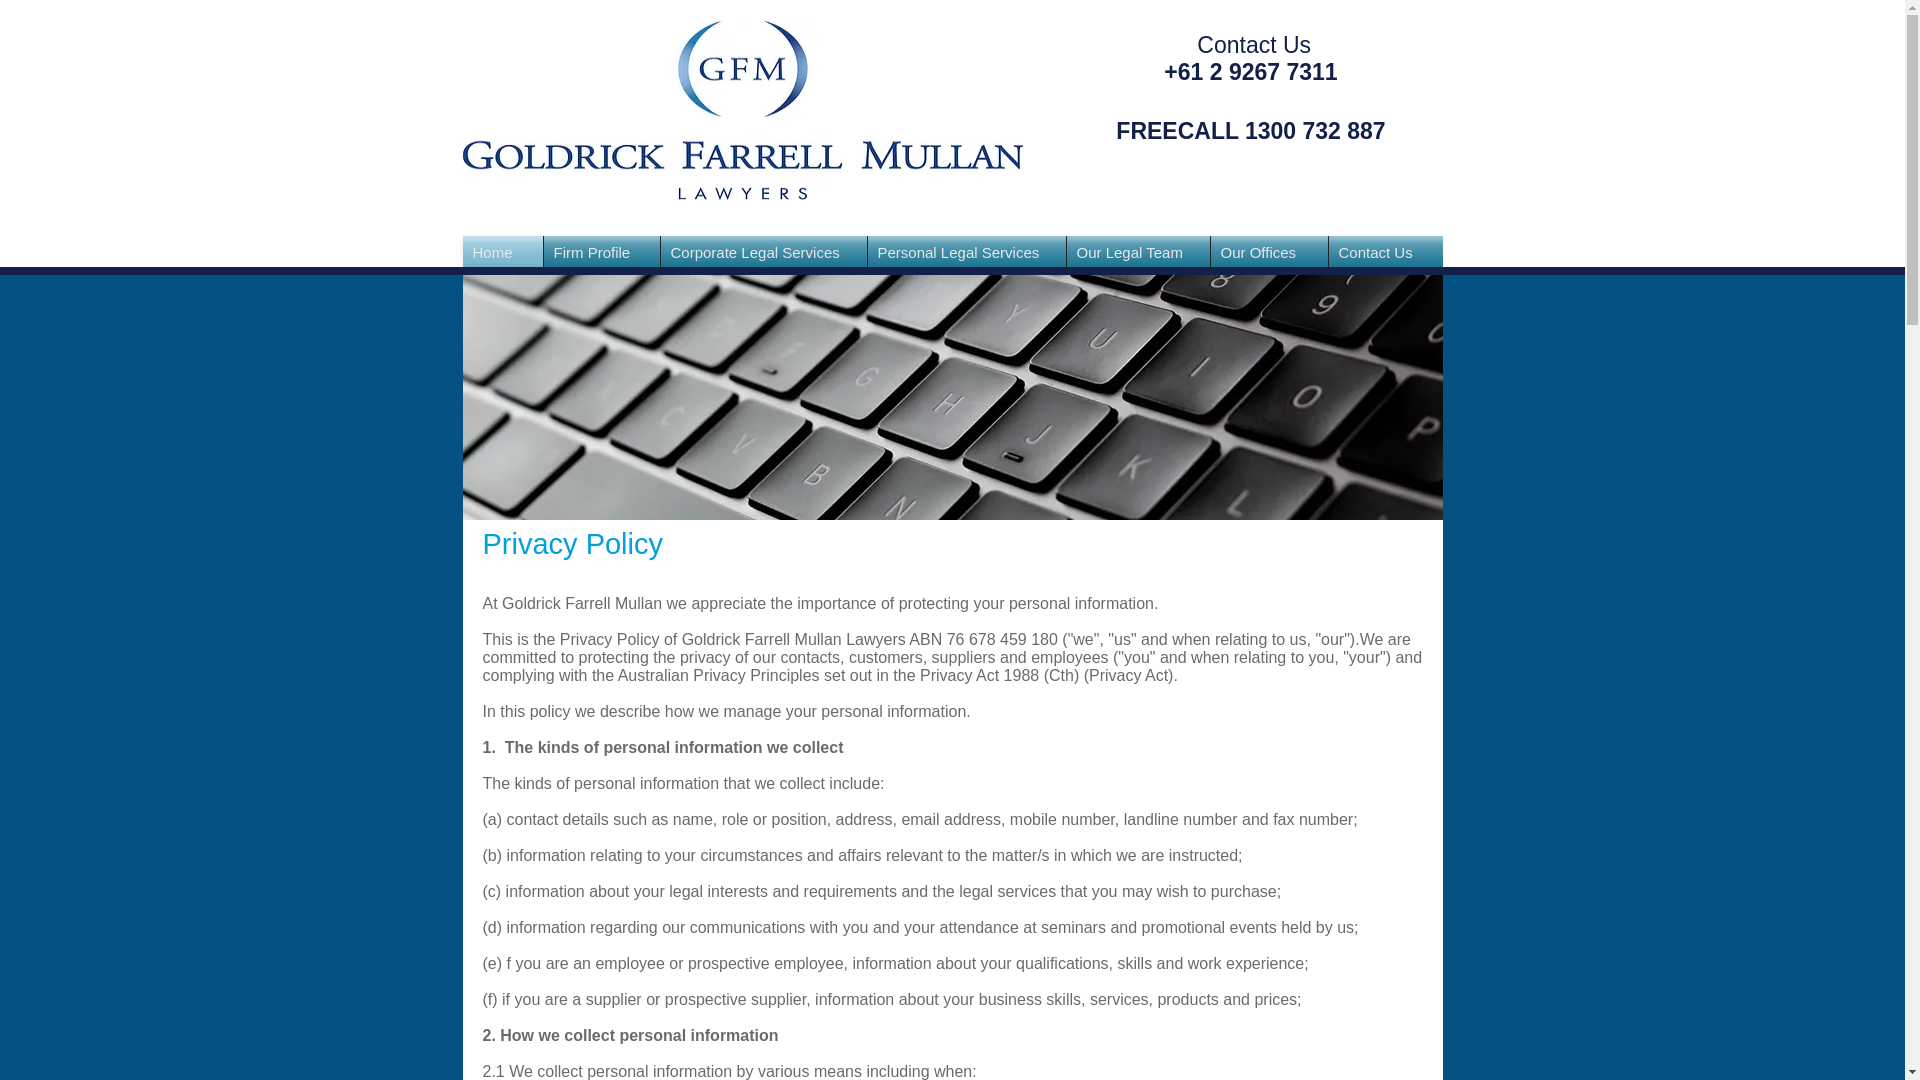 The image size is (1920, 1080). I want to click on Corporate Legal Services, so click(762, 252).